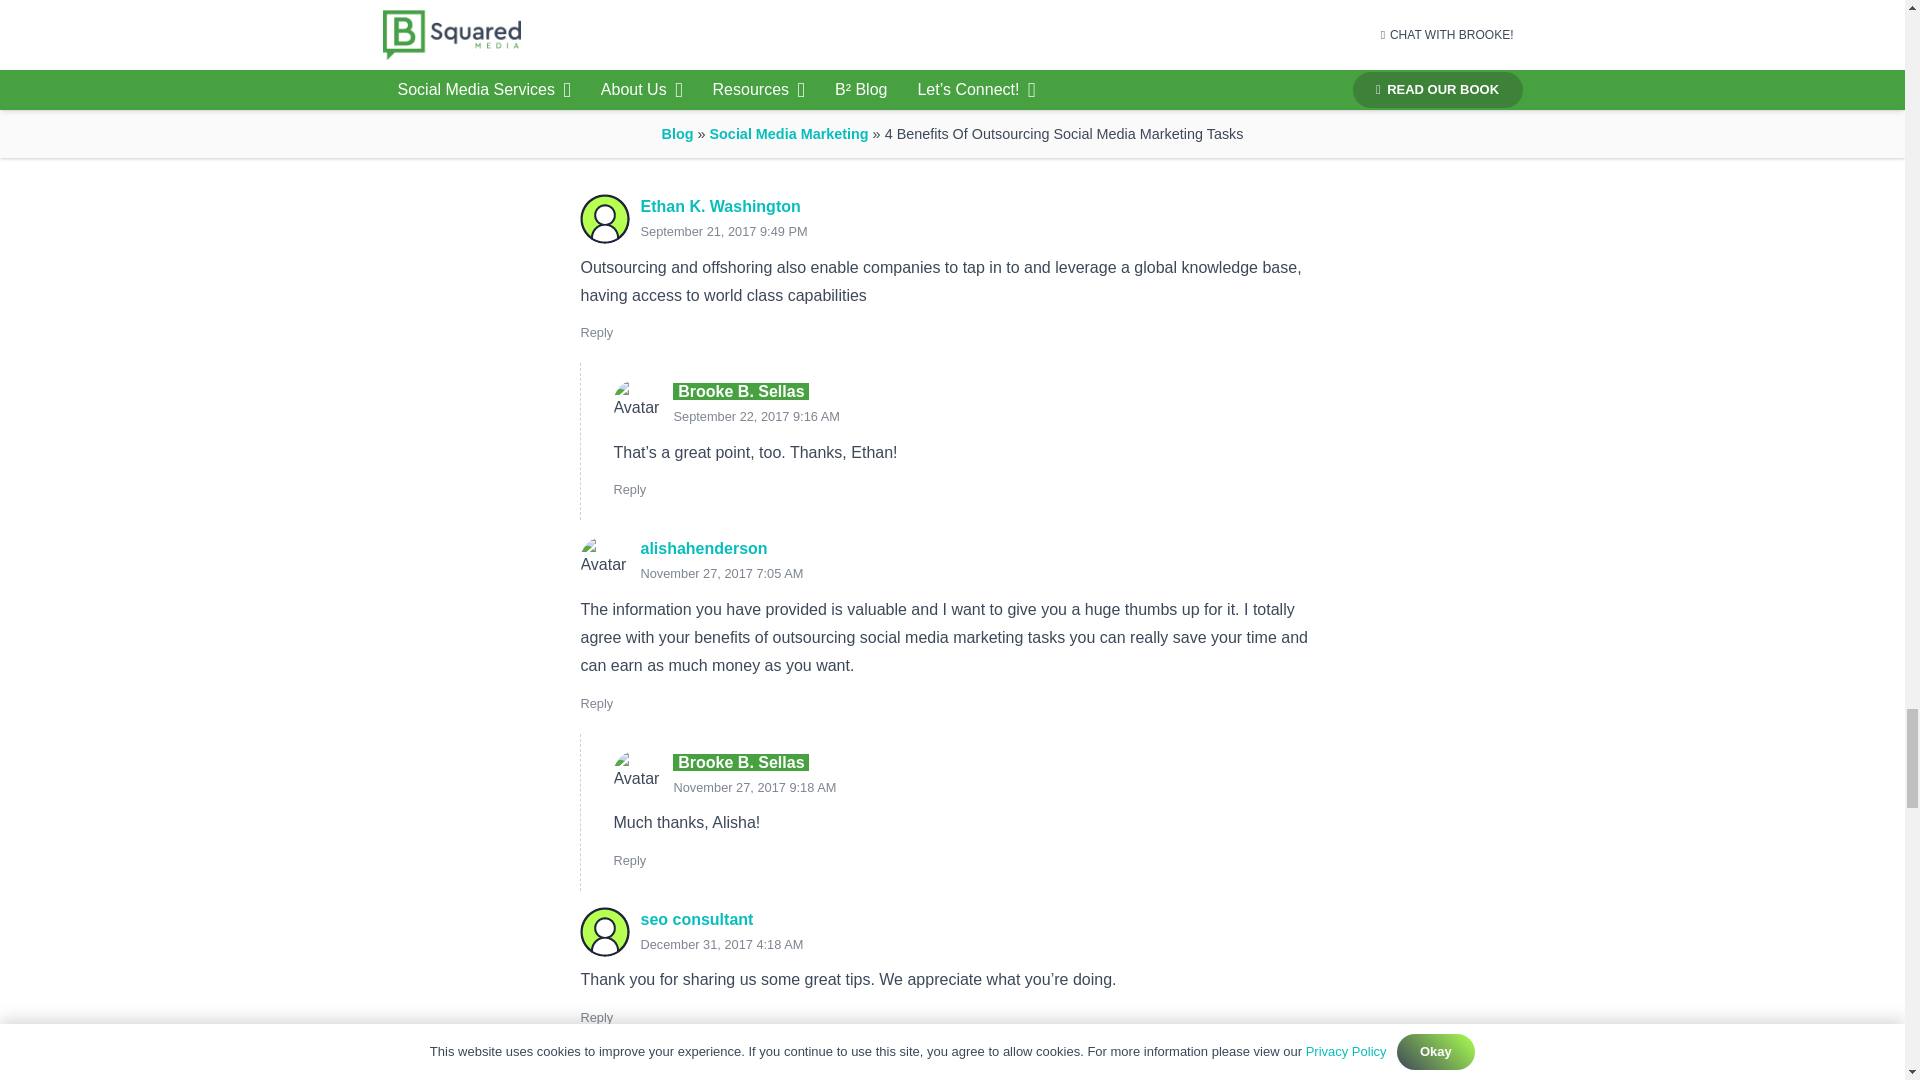 The height and width of the screenshot is (1080, 1920). Describe the element at coordinates (720, 944) in the screenshot. I see `December 31, 2017 4:18 AM` at that location.